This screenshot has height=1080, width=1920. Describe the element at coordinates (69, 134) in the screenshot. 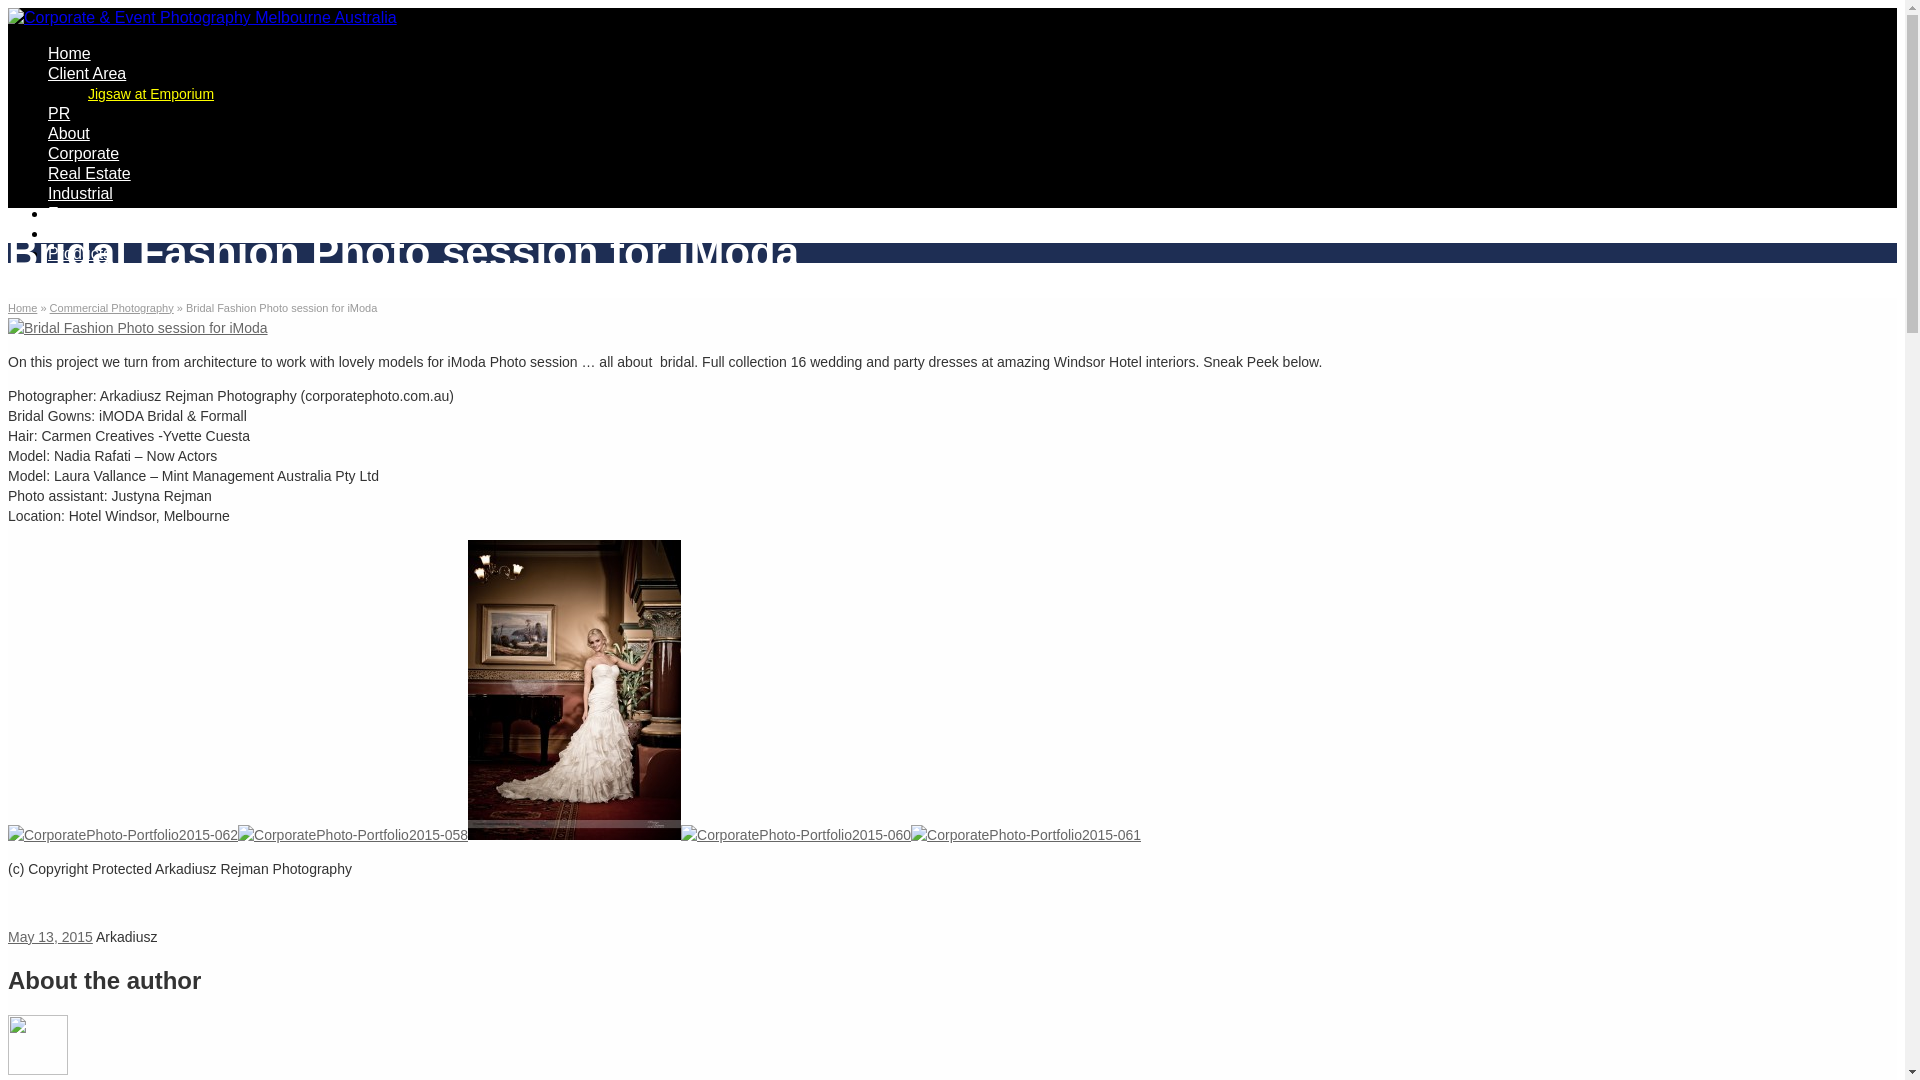

I see `About` at that location.